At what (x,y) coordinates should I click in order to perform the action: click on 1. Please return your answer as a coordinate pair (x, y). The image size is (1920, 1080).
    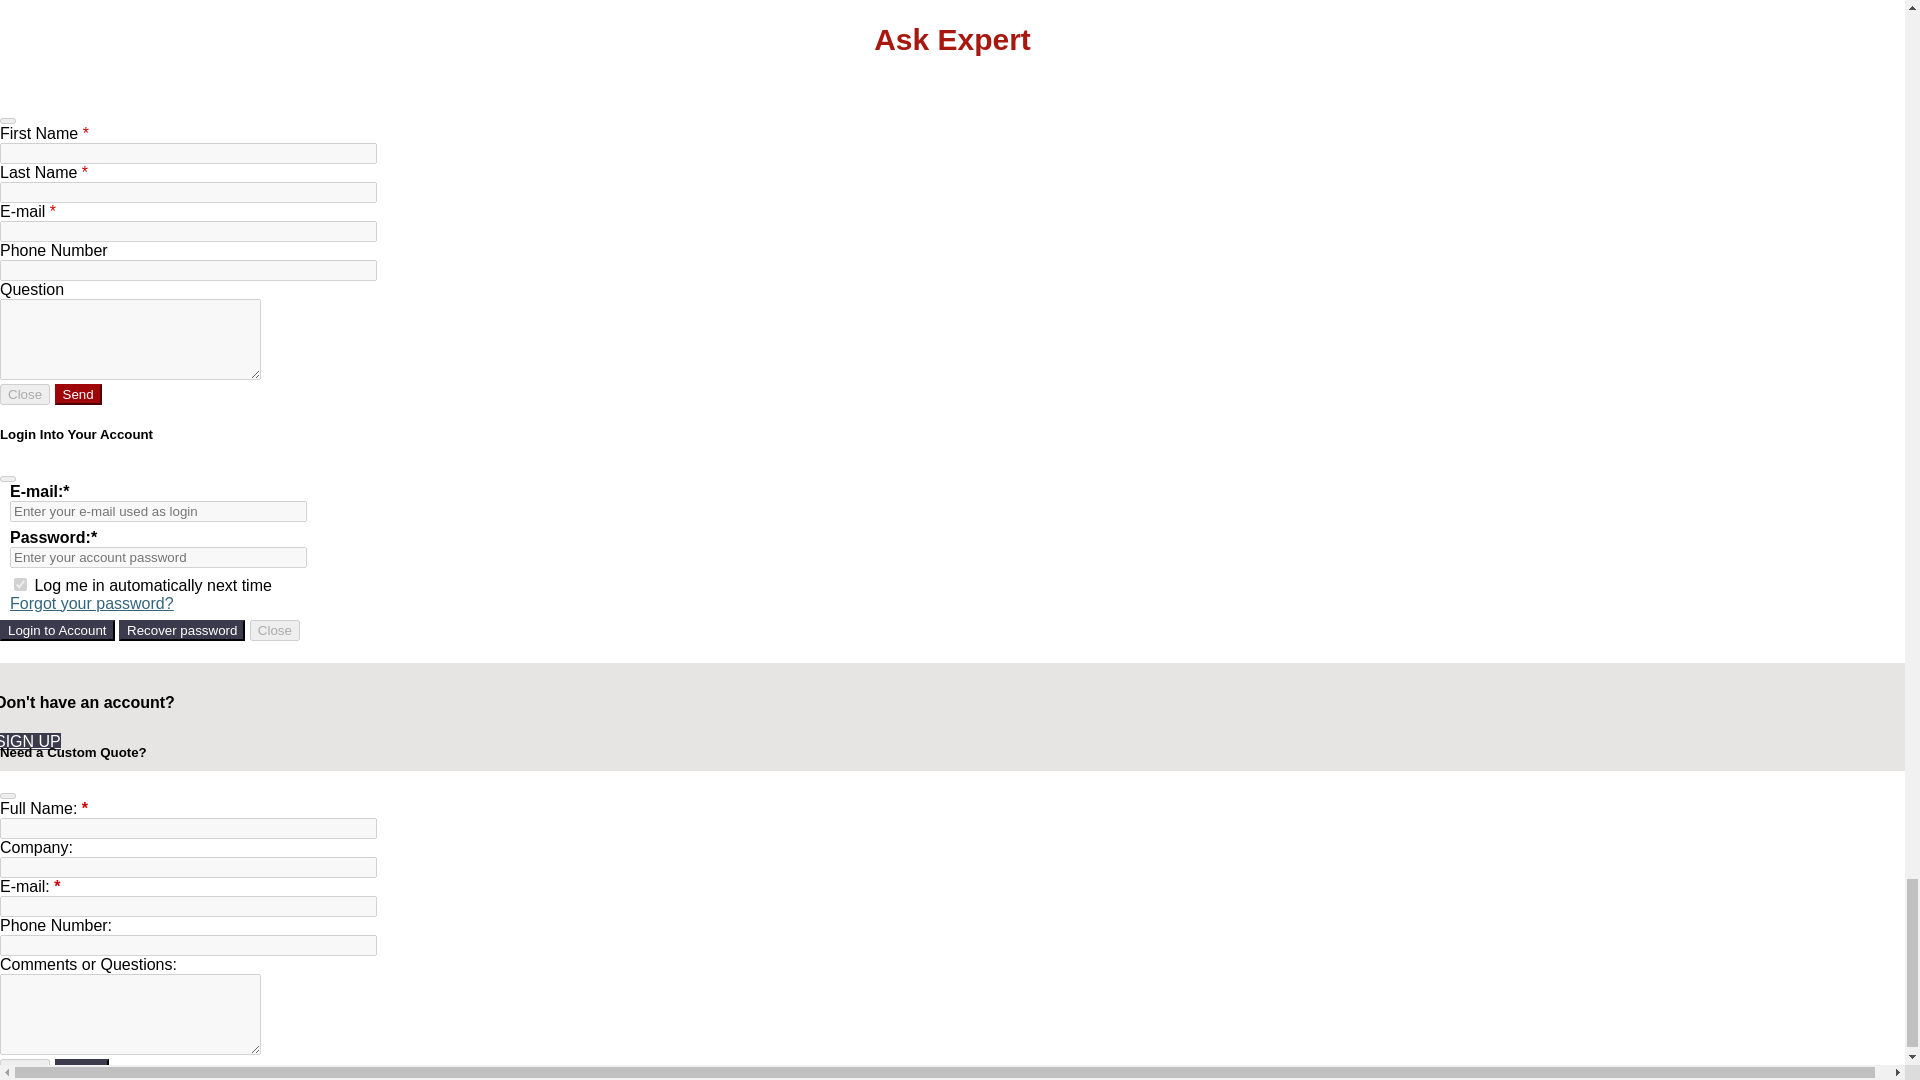
    Looking at the image, I should click on (20, 584).